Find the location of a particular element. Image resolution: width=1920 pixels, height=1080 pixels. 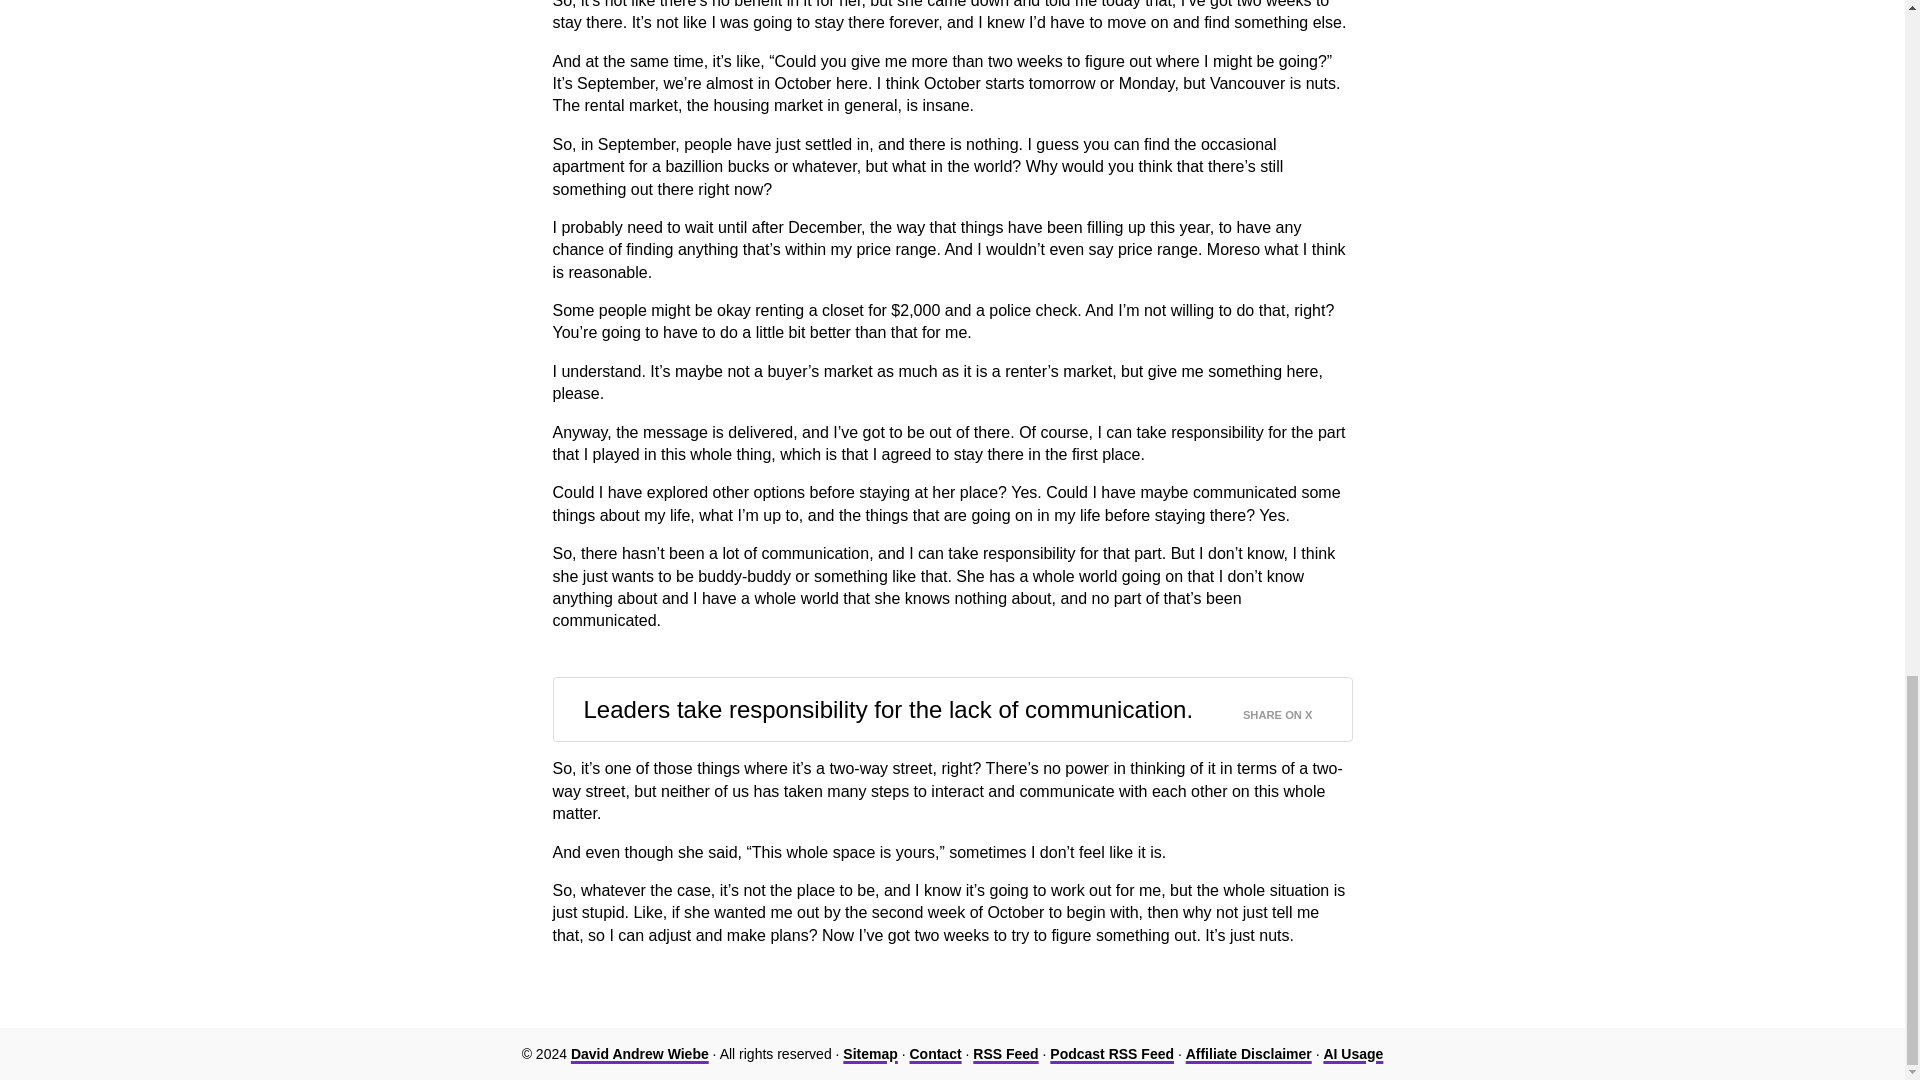

RSS Feed is located at coordinates (1006, 1054).